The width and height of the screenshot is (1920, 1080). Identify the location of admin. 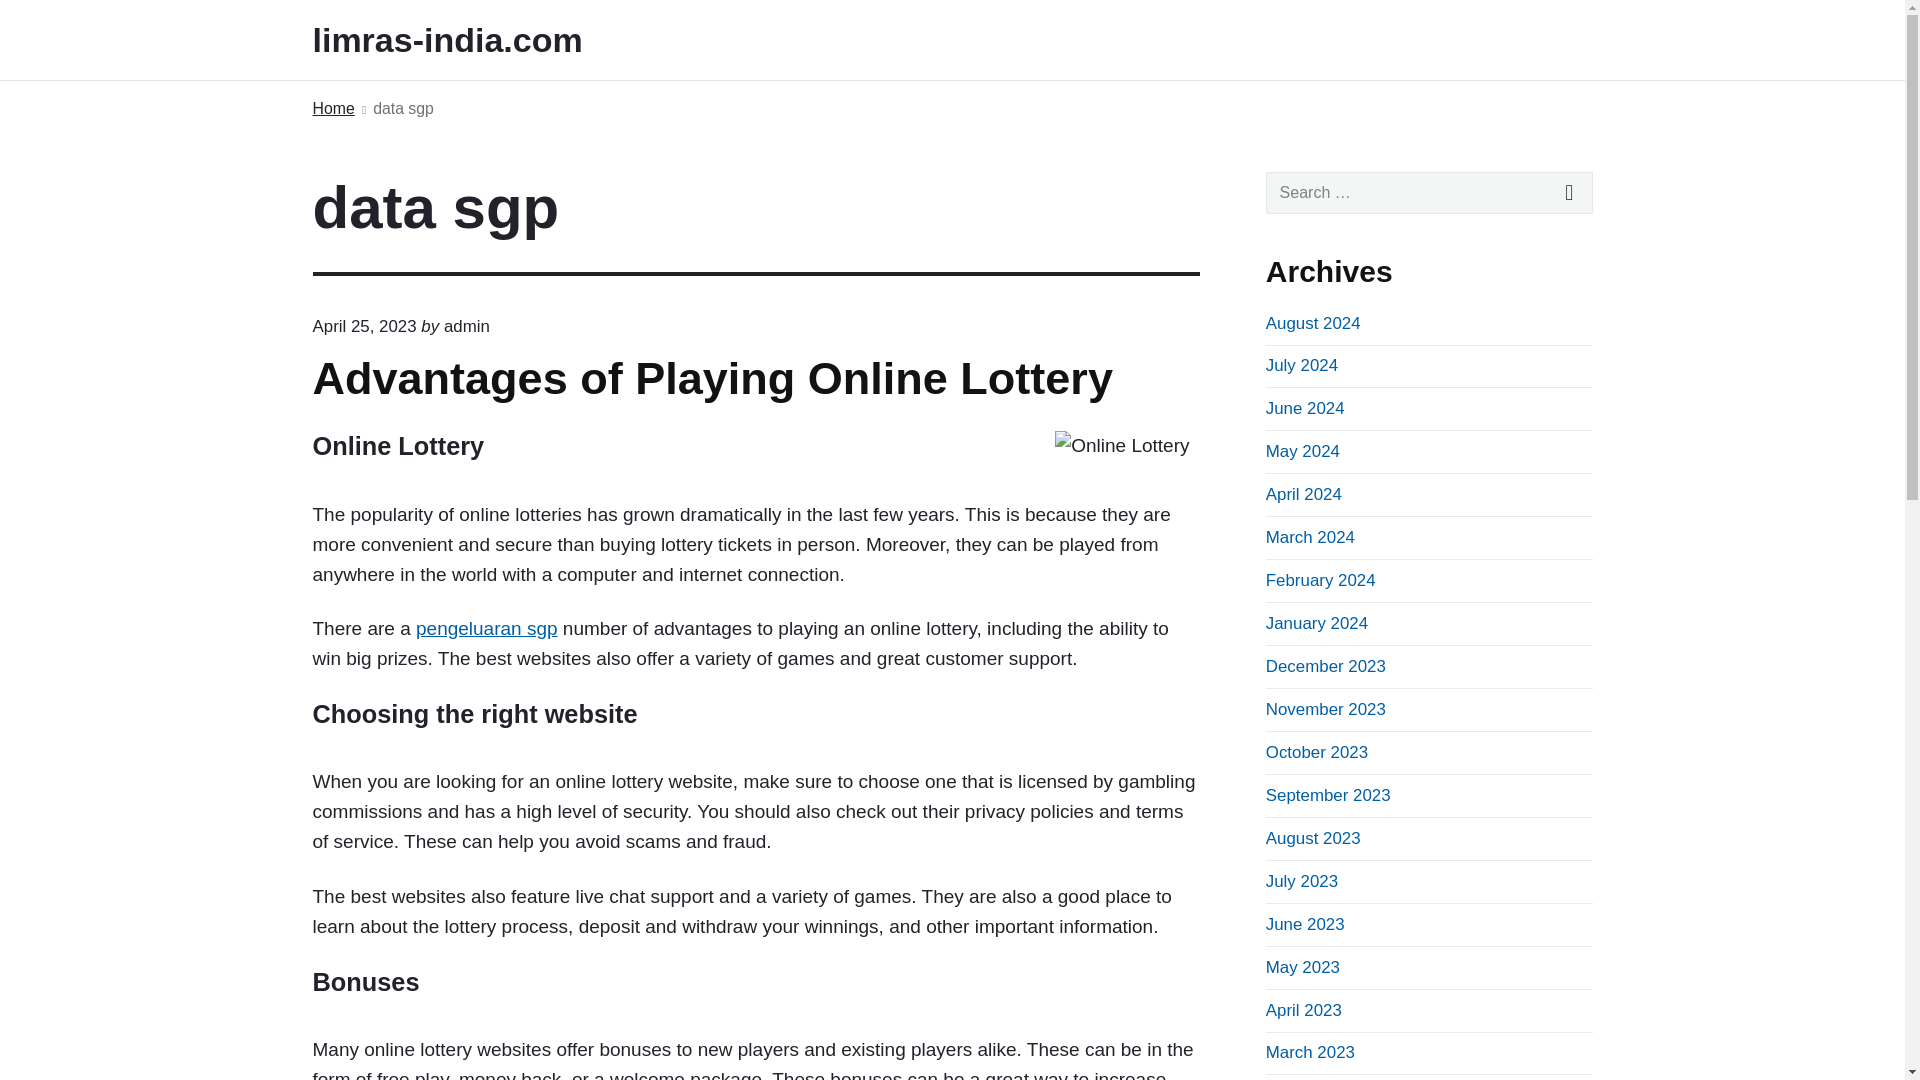
(466, 326).